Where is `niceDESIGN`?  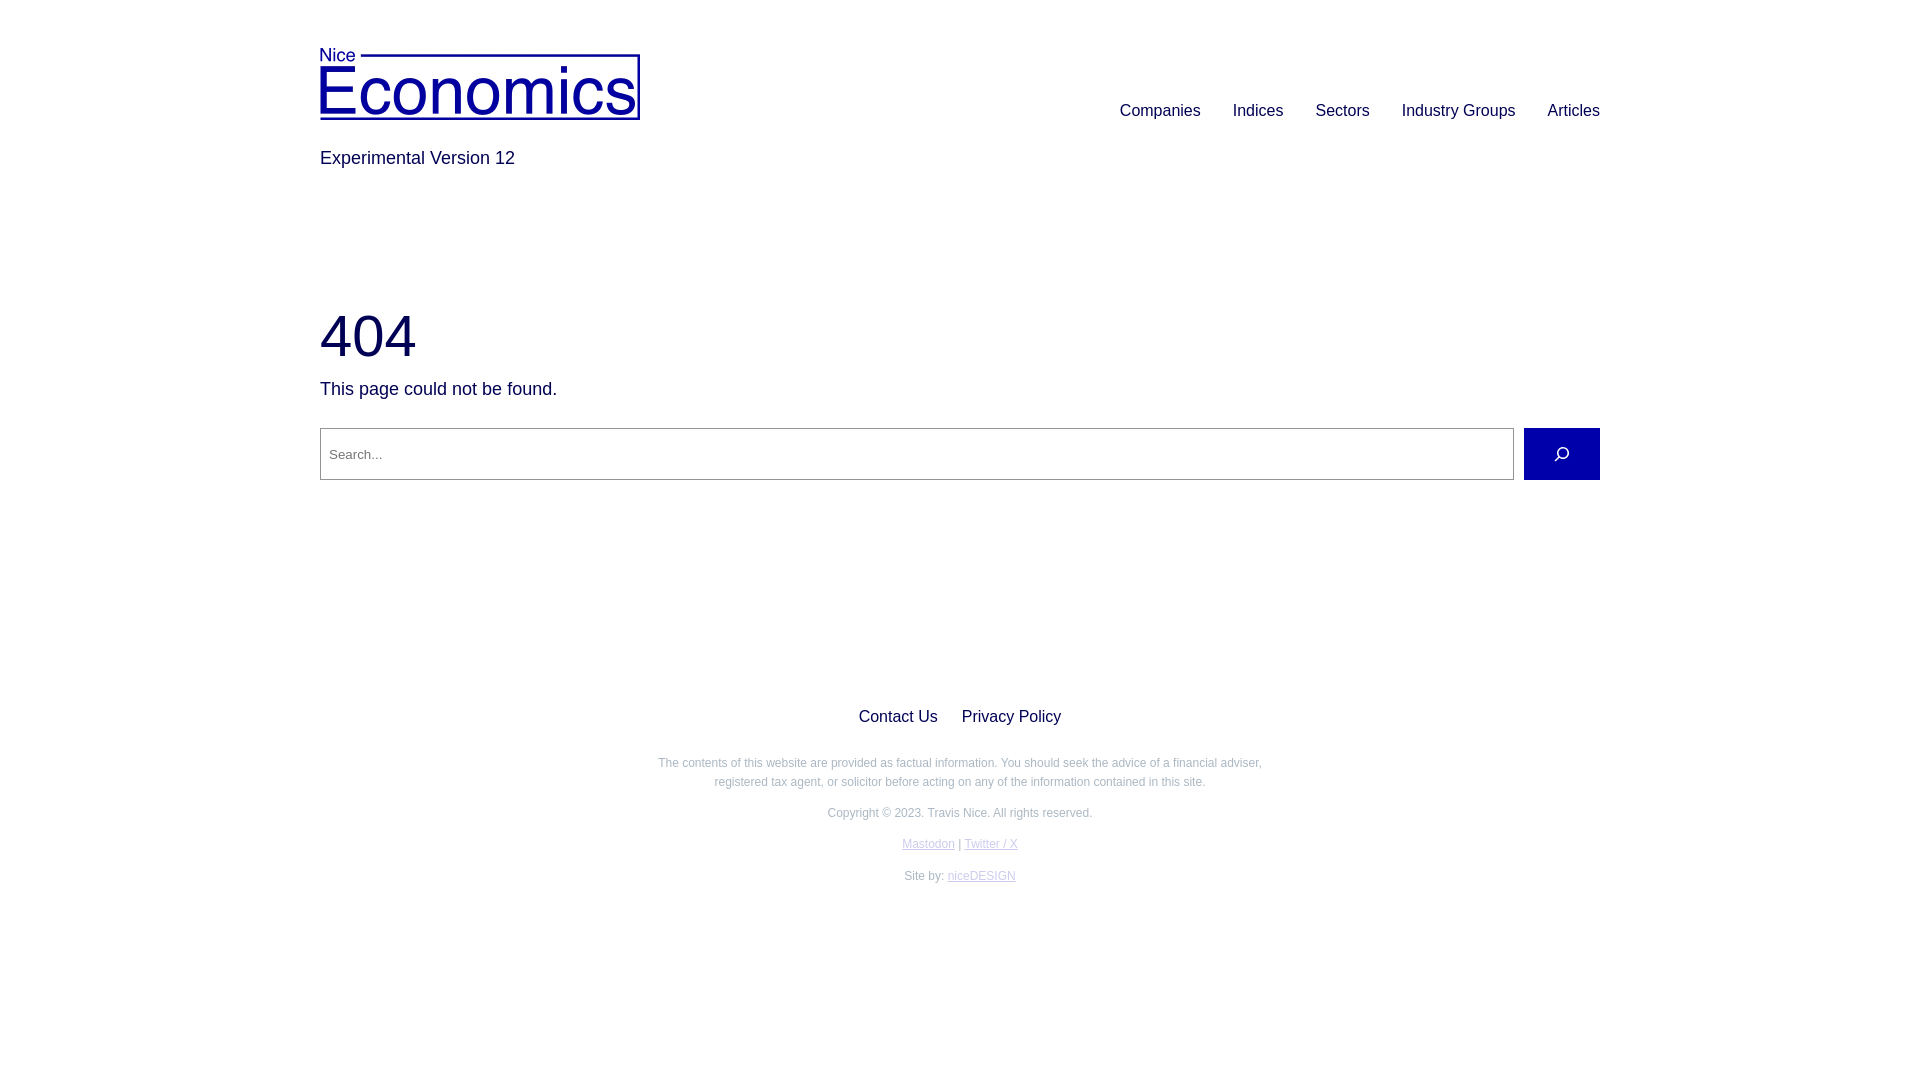
niceDESIGN is located at coordinates (982, 876).